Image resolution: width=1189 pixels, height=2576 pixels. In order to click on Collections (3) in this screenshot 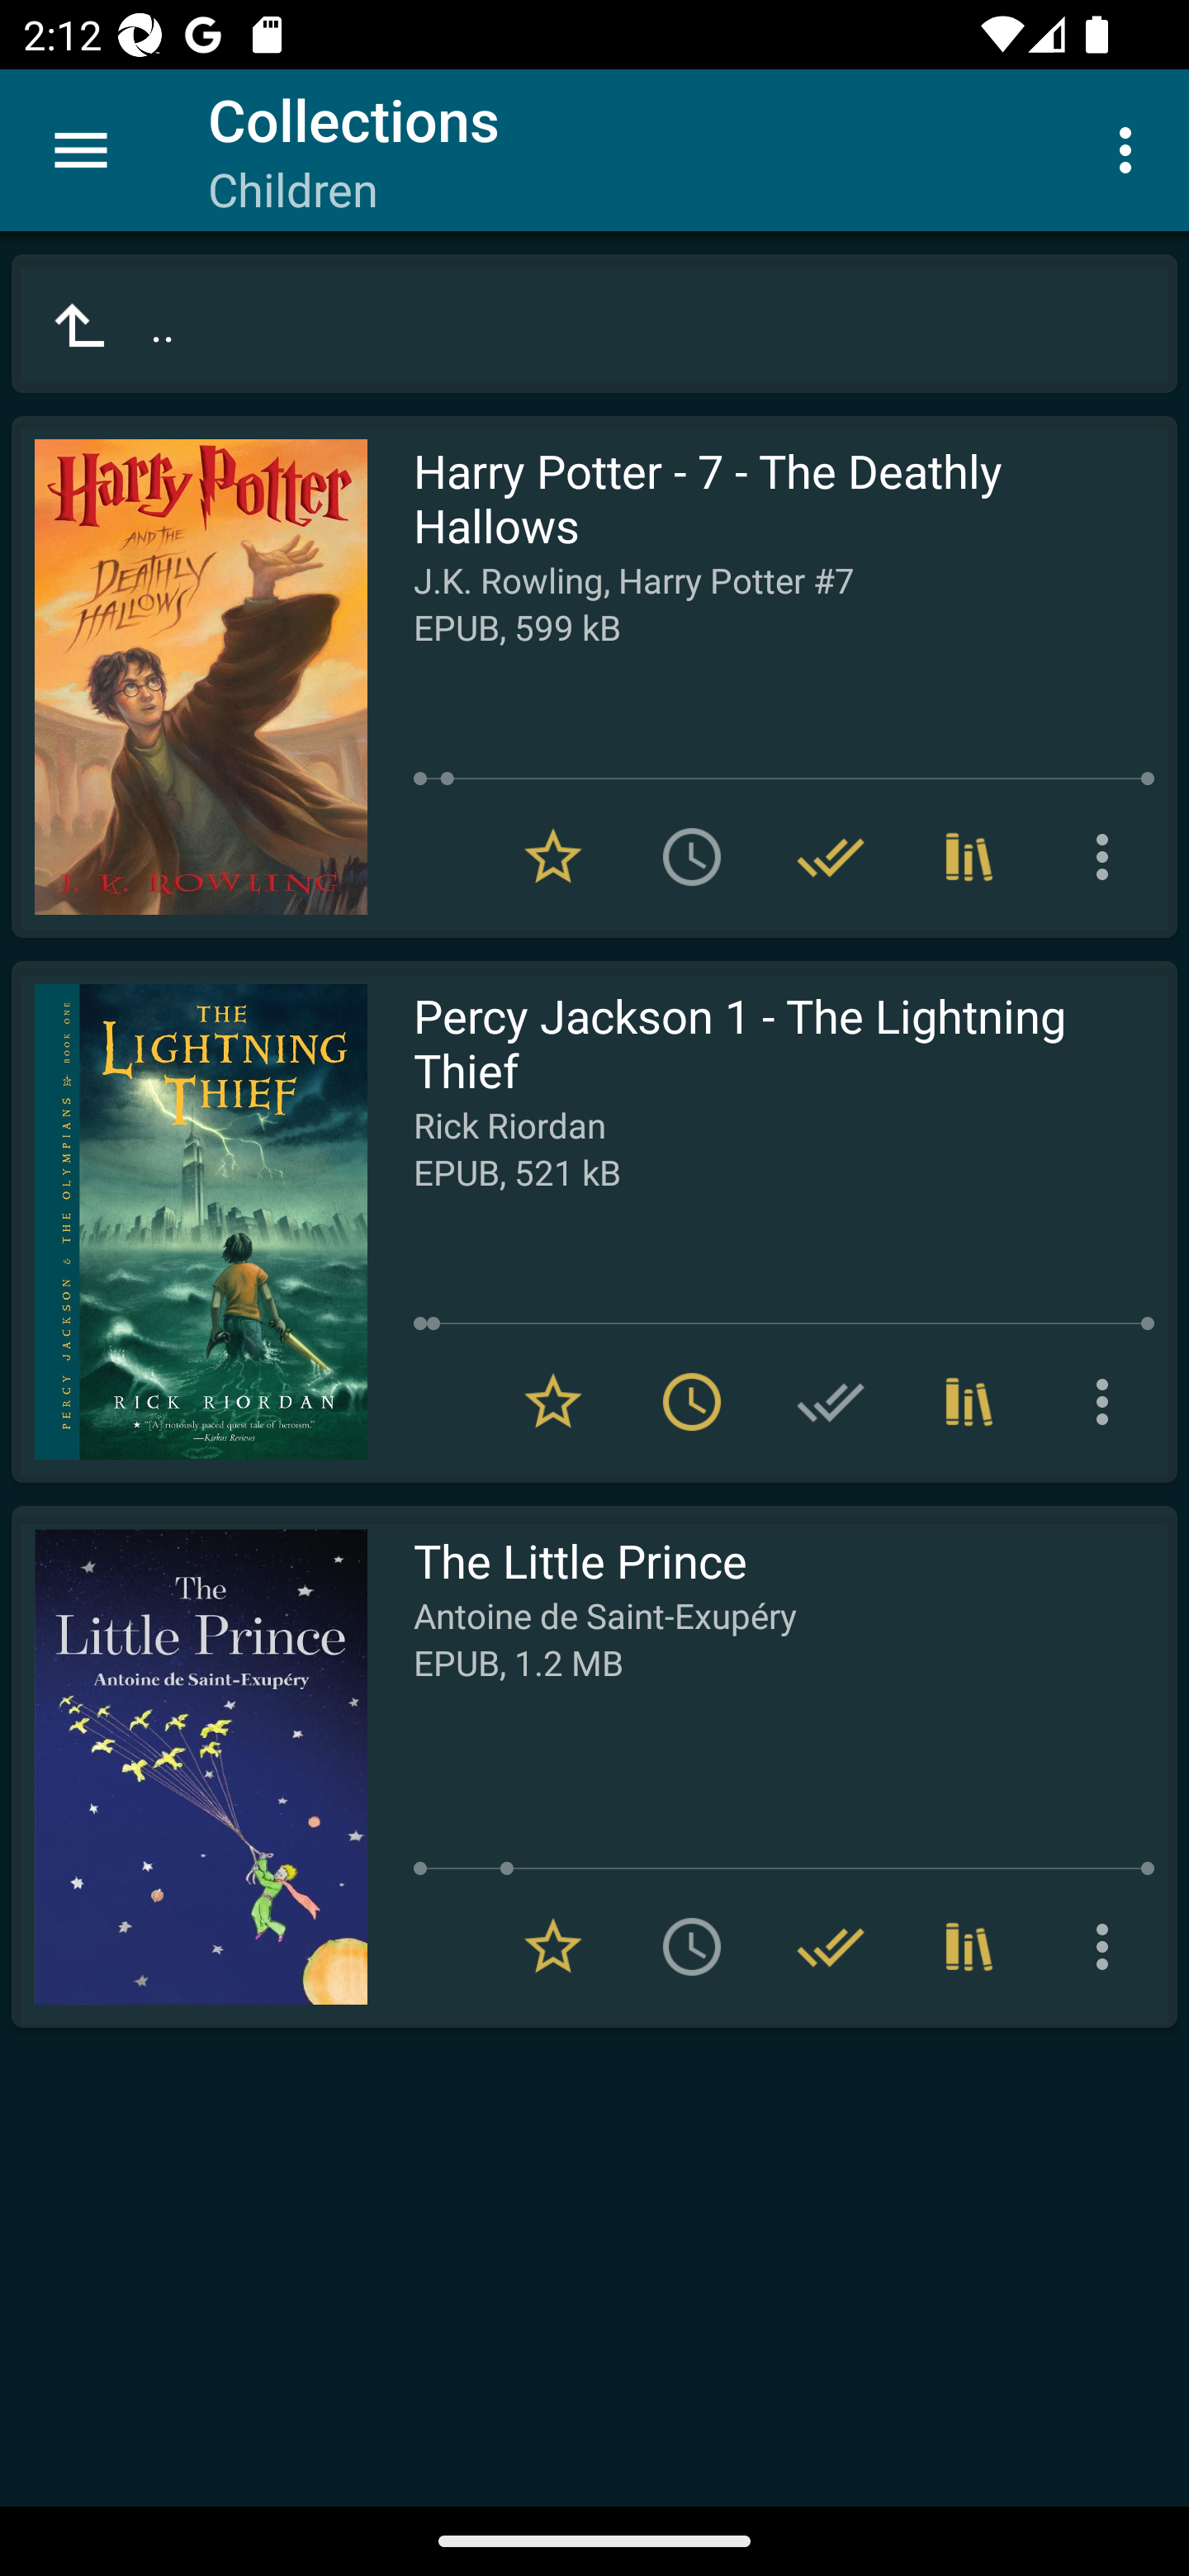, I will do `click(969, 857)`.